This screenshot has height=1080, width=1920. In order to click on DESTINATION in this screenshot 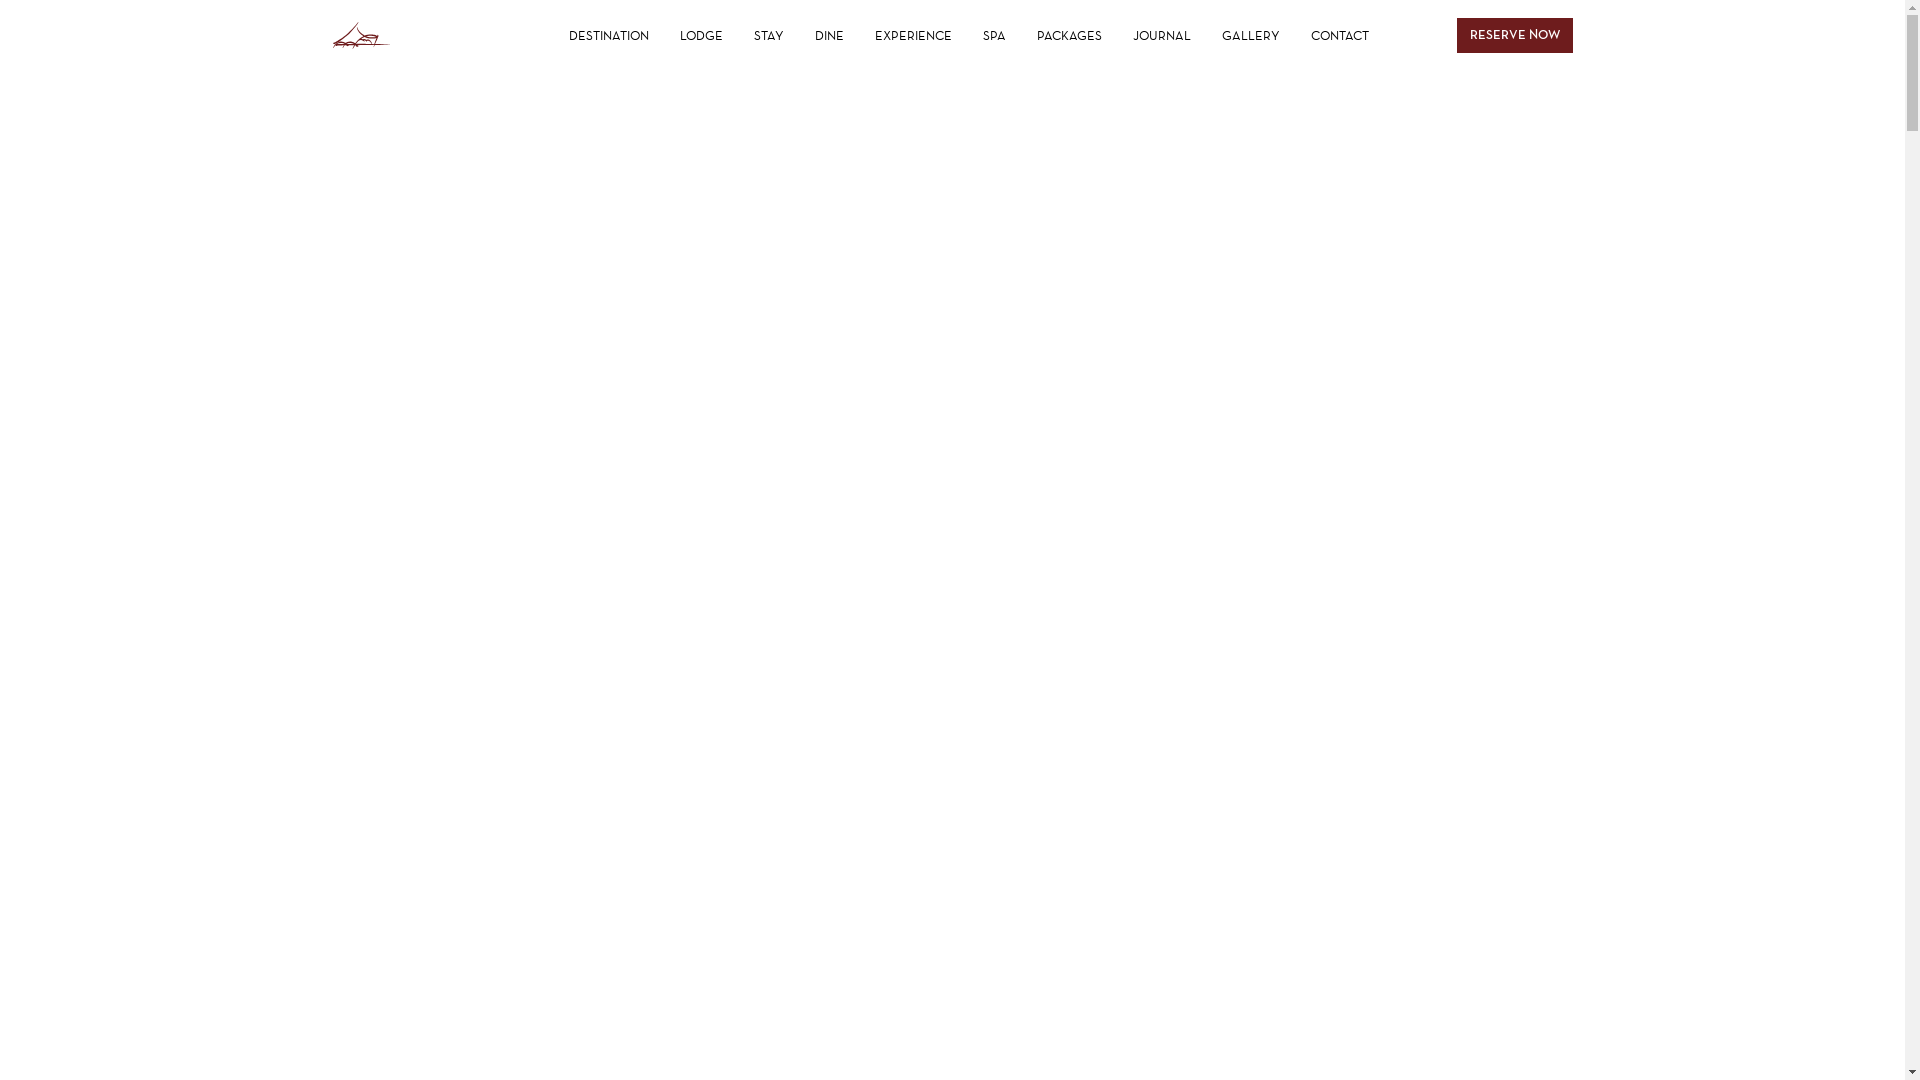, I will do `click(609, 36)`.